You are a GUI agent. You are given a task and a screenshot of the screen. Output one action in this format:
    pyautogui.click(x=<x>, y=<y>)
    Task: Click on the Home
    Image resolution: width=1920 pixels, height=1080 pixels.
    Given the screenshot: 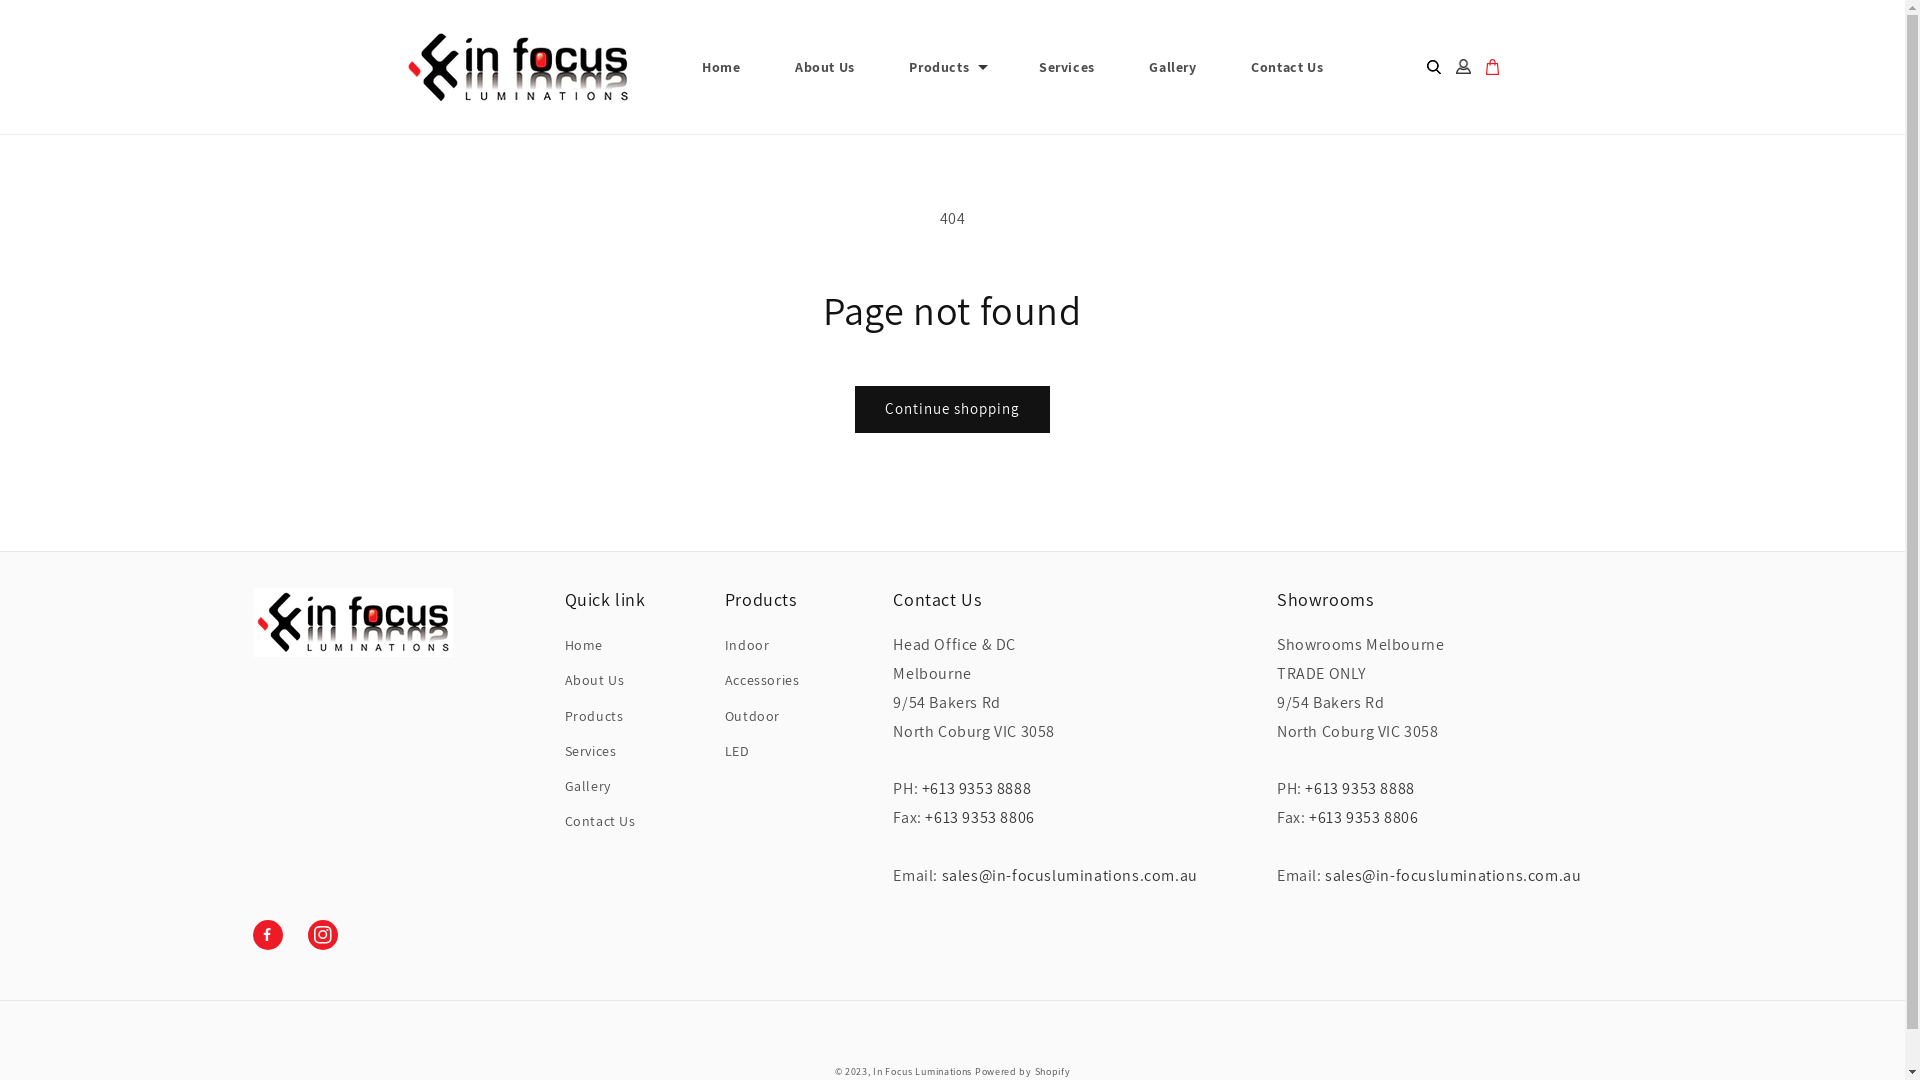 What is the action you would take?
    pyautogui.click(x=721, y=67)
    